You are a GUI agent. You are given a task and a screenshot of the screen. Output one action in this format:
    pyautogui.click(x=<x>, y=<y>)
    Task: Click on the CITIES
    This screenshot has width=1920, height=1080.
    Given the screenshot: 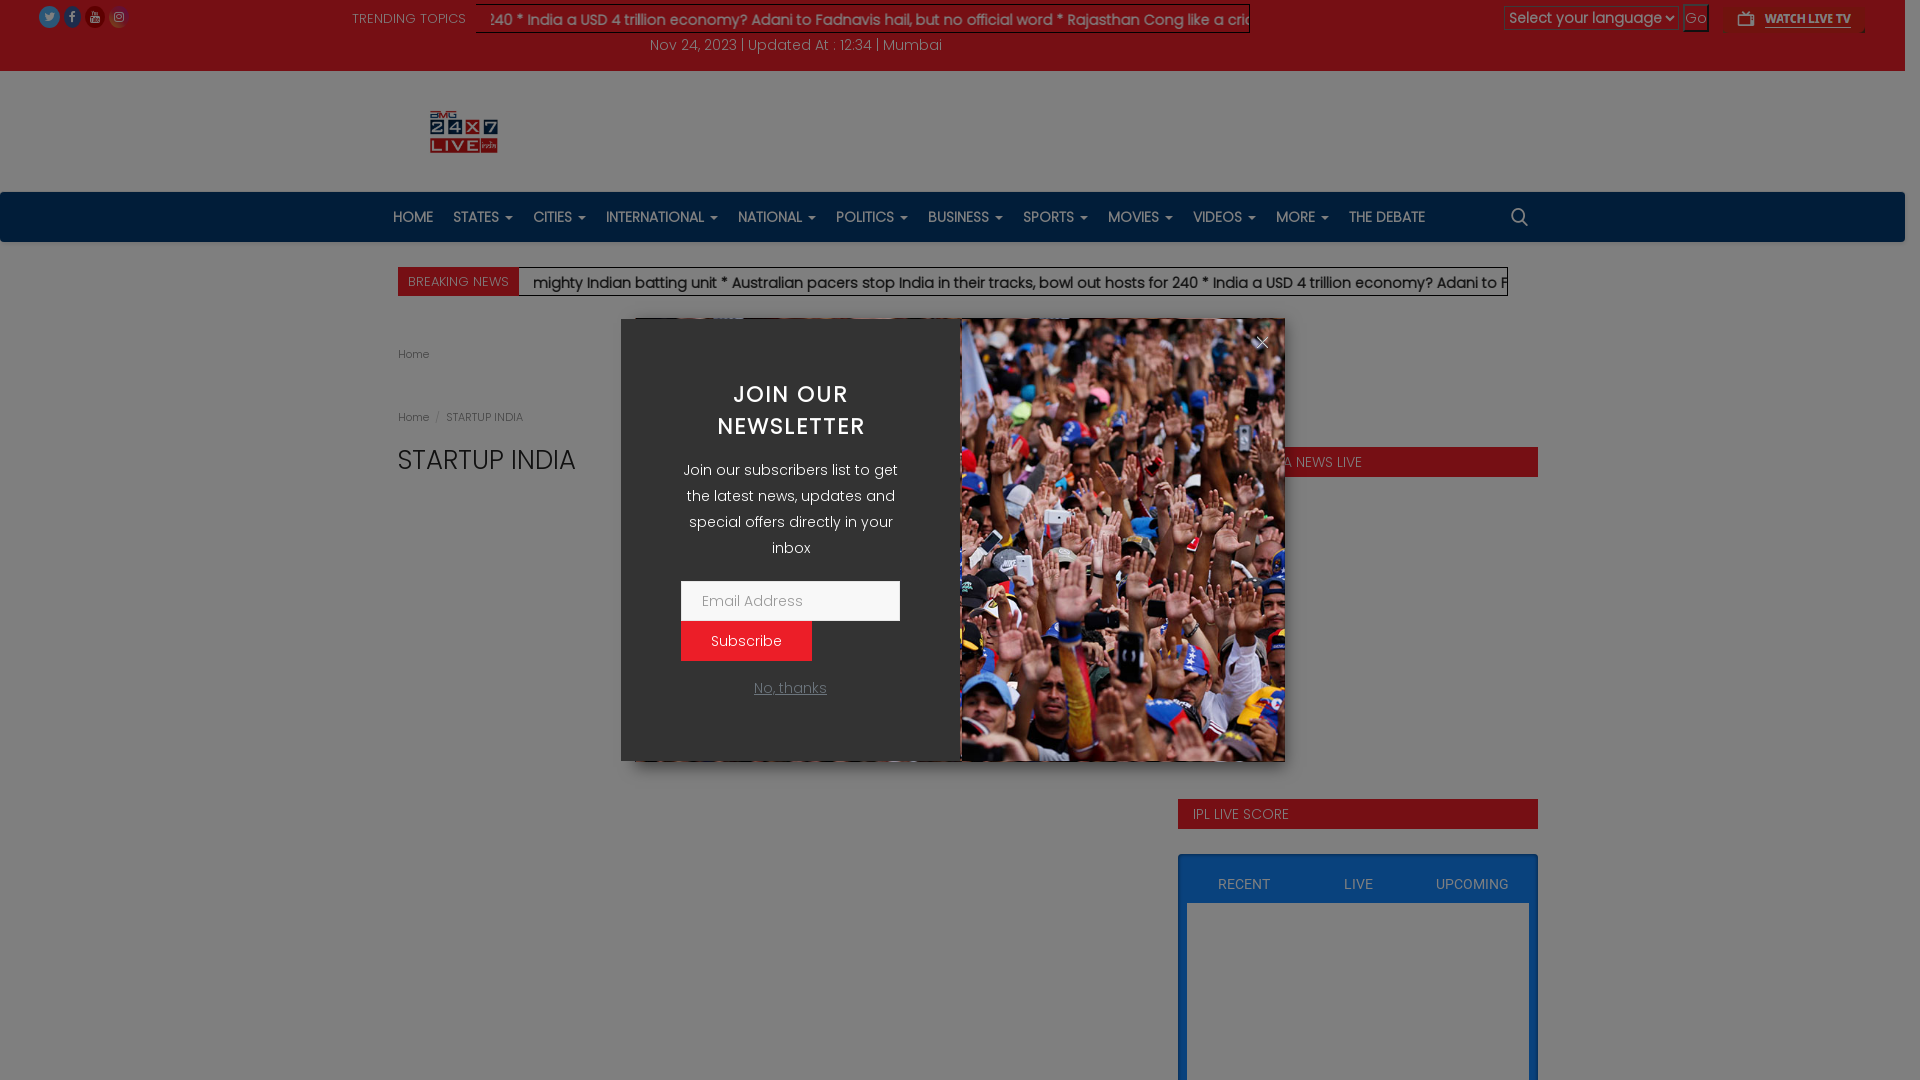 What is the action you would take?
    pyautogui.click(x=558, y=217)
    